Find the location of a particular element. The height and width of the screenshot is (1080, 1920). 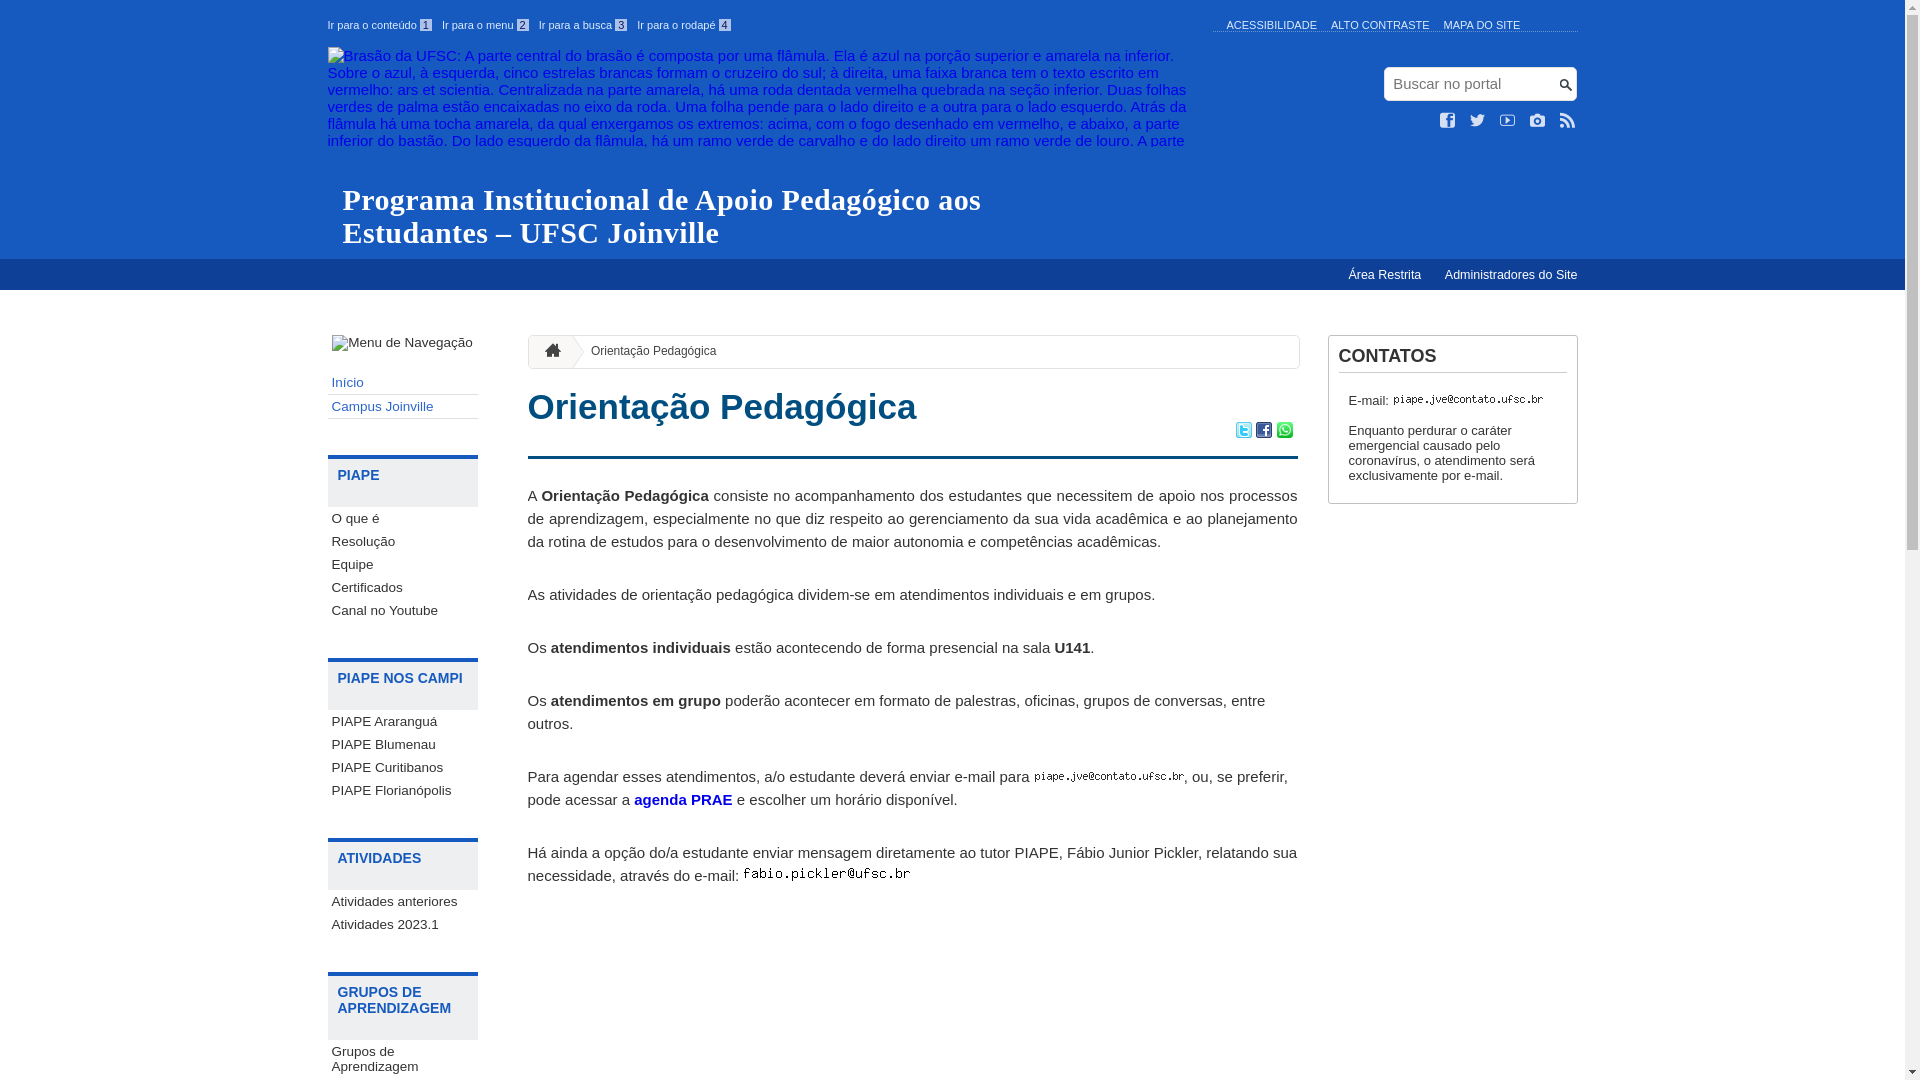

Administradores do Site is located at coordinates (1512, 275).